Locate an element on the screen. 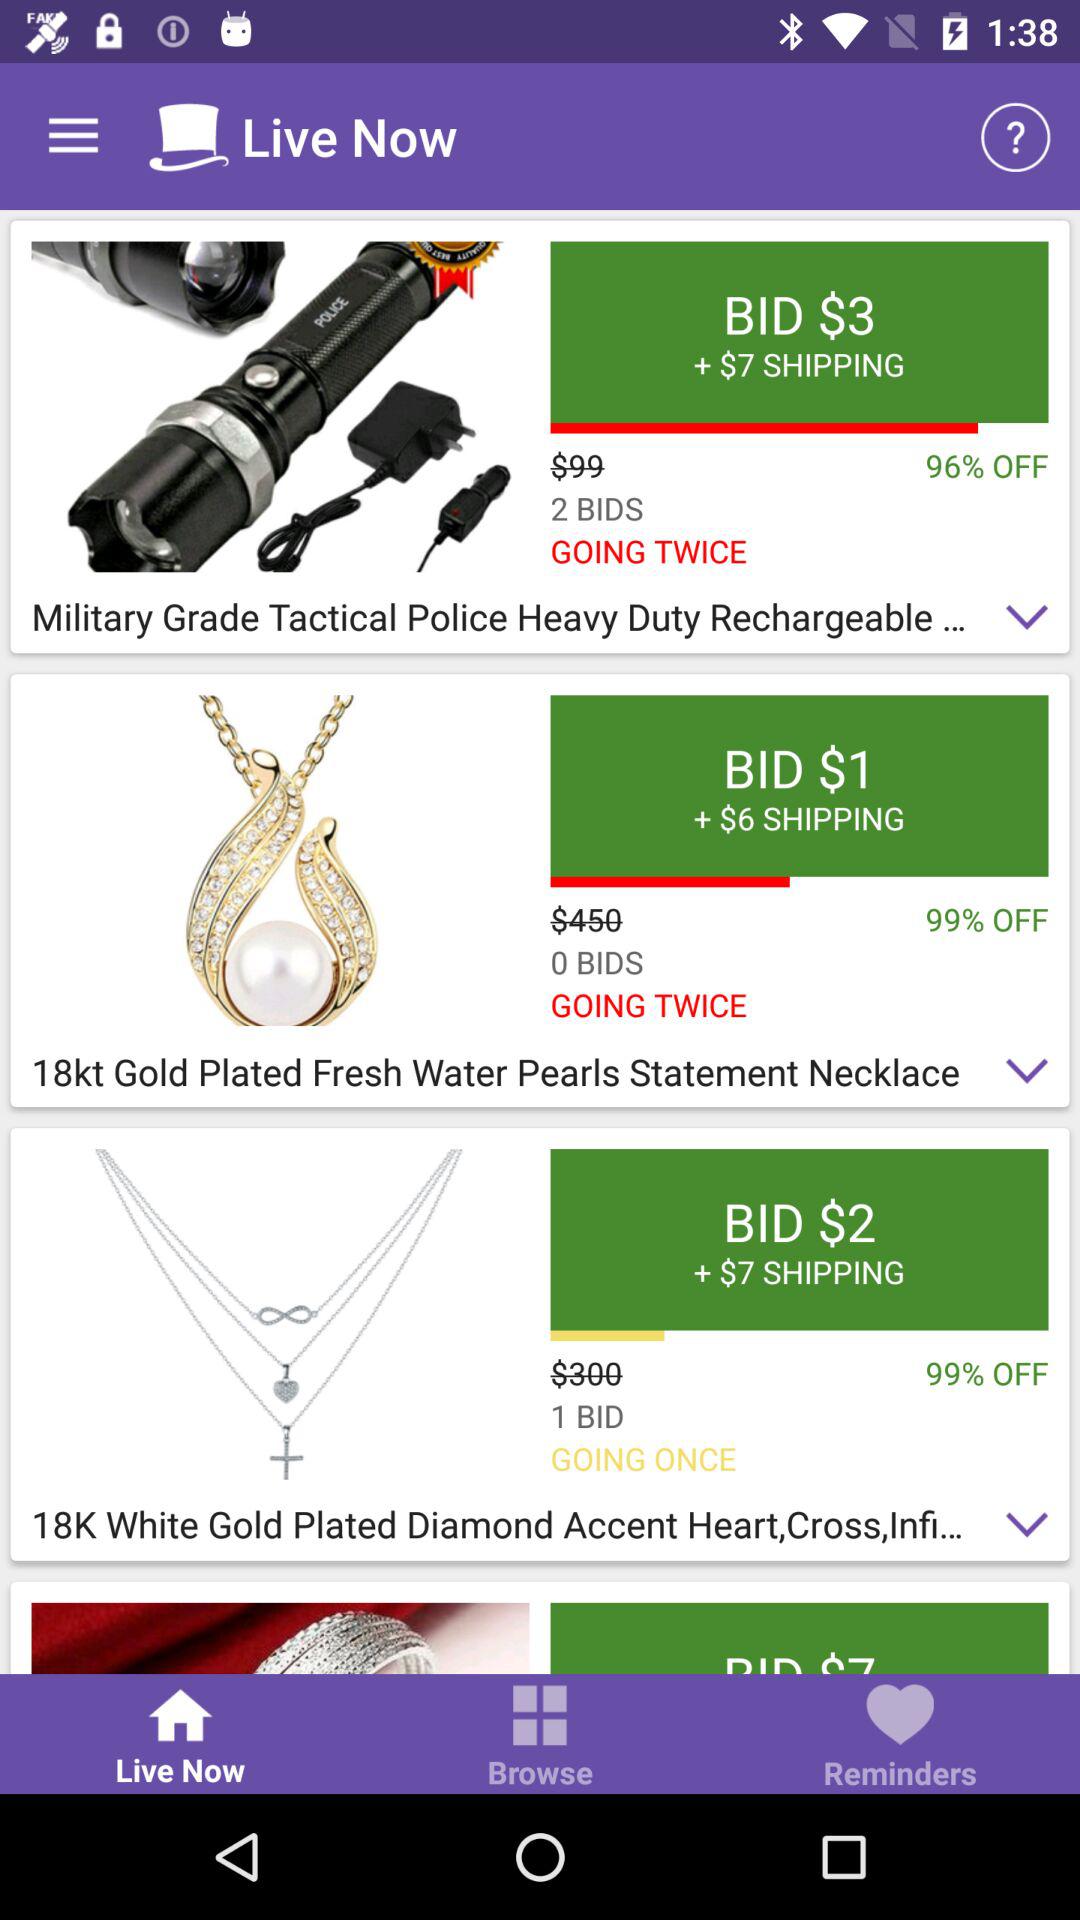 The width and height of the screenshot is (1080, 1920). click the reminders icon is located at coordinates (900, 1738).